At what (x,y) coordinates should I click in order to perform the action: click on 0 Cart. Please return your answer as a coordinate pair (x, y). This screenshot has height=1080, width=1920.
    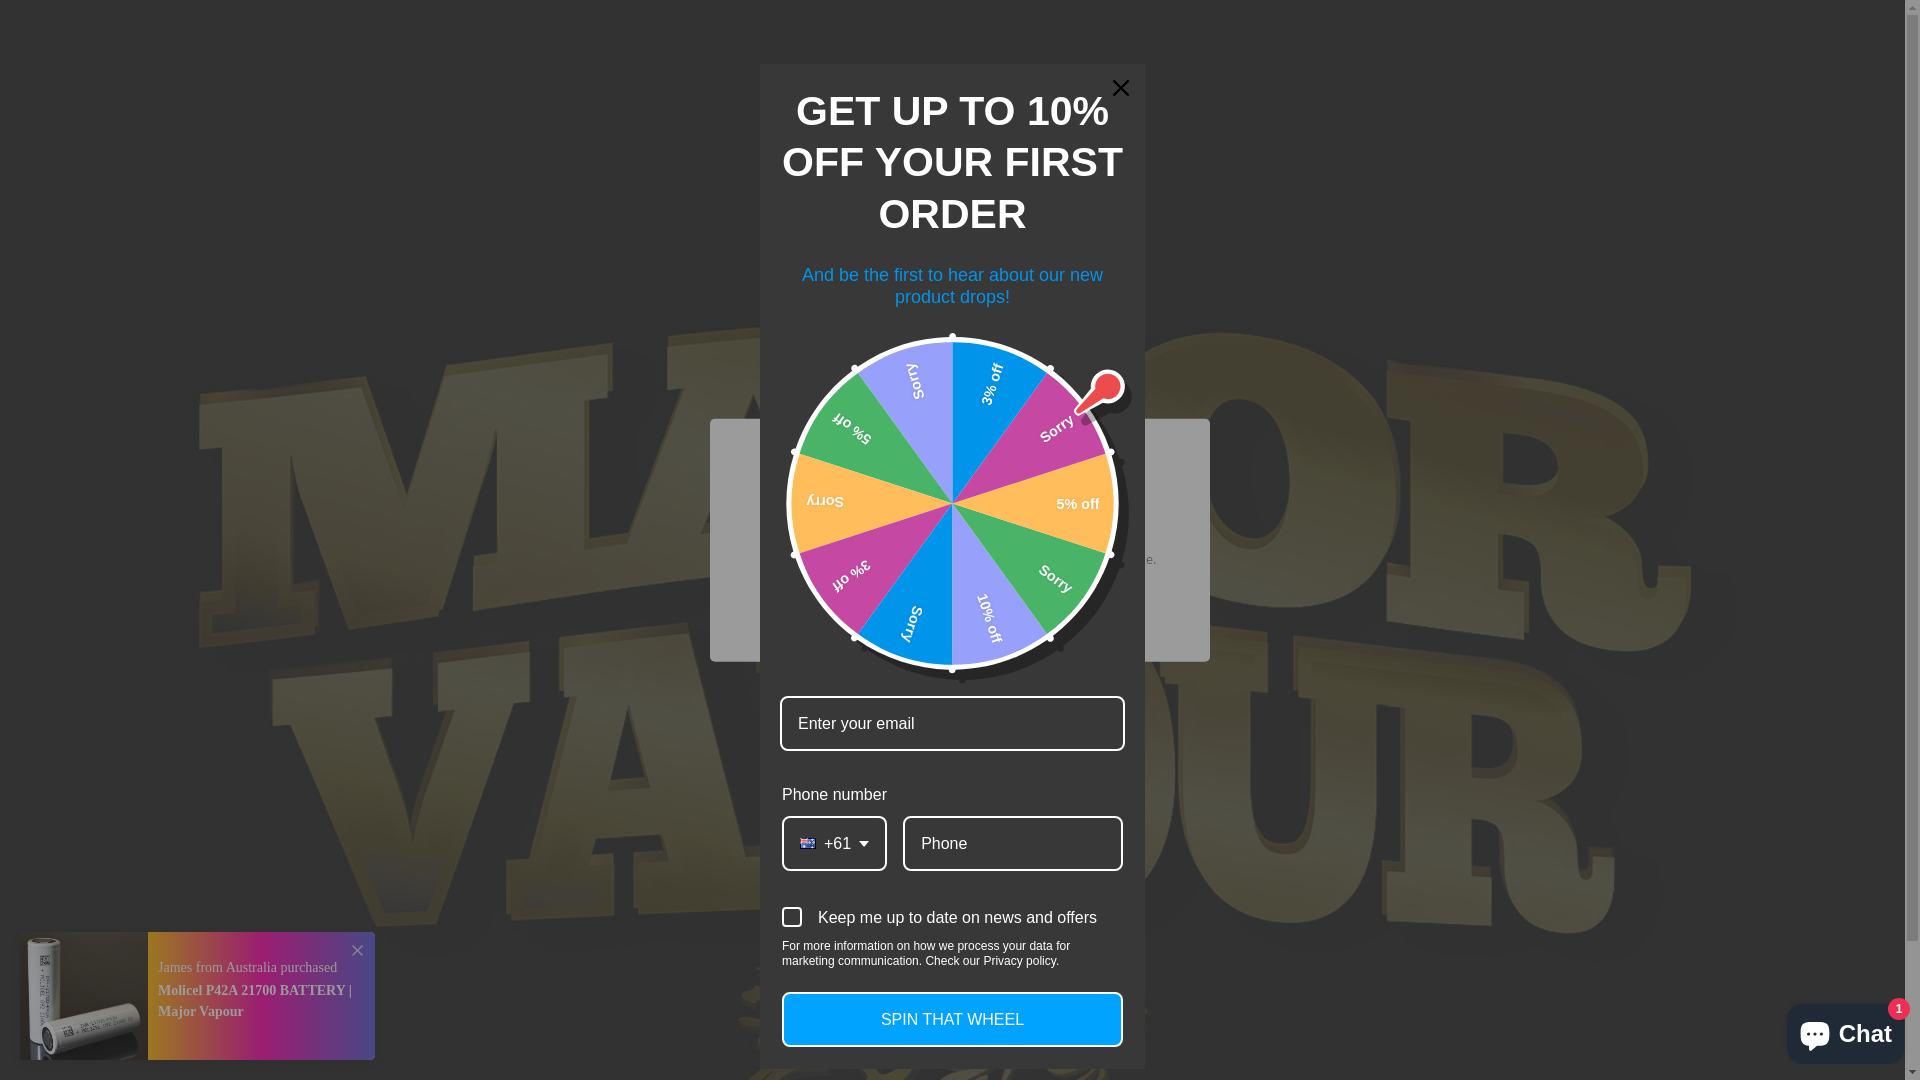
    Looking at the image, I should click on (1504, 66).